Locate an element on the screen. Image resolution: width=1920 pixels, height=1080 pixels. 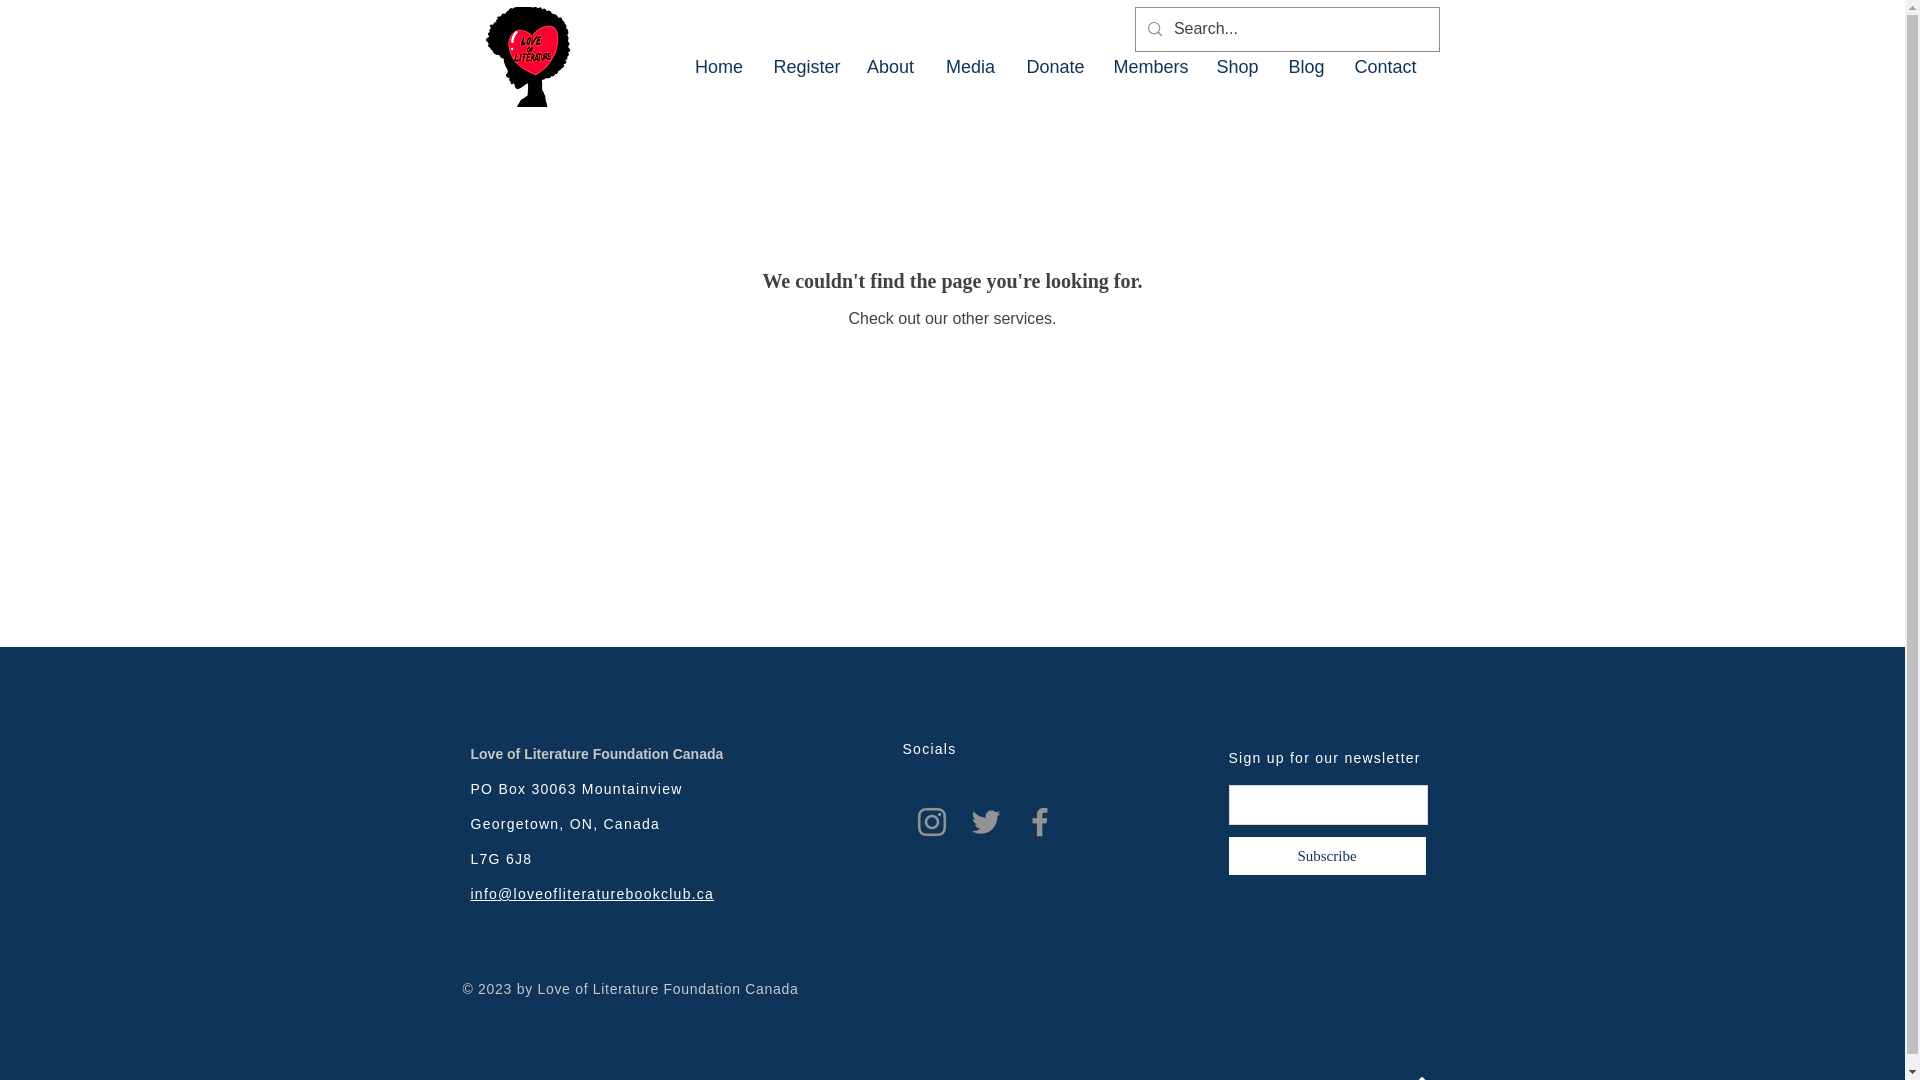
Donate is located at coordinates (1054, 66).